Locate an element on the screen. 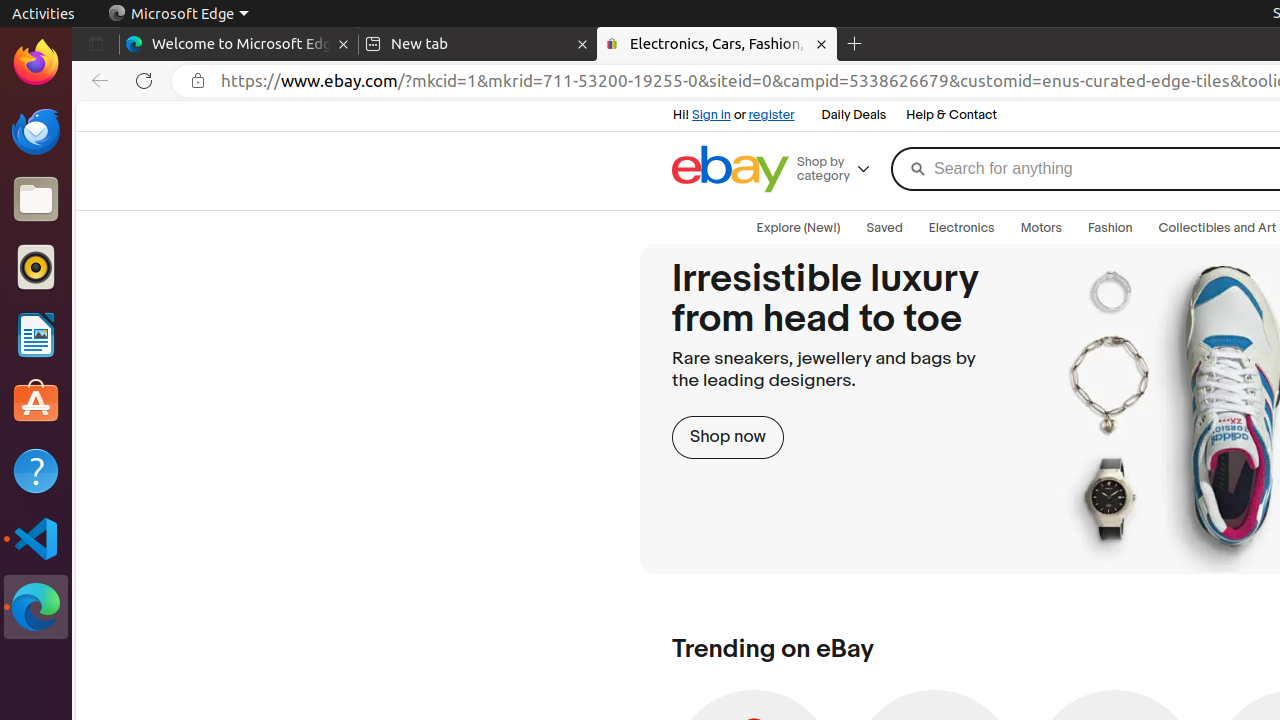 Image resolution: width=1280 pixels, height=720 pixels. Motors is located at coordinates (1042, 228).